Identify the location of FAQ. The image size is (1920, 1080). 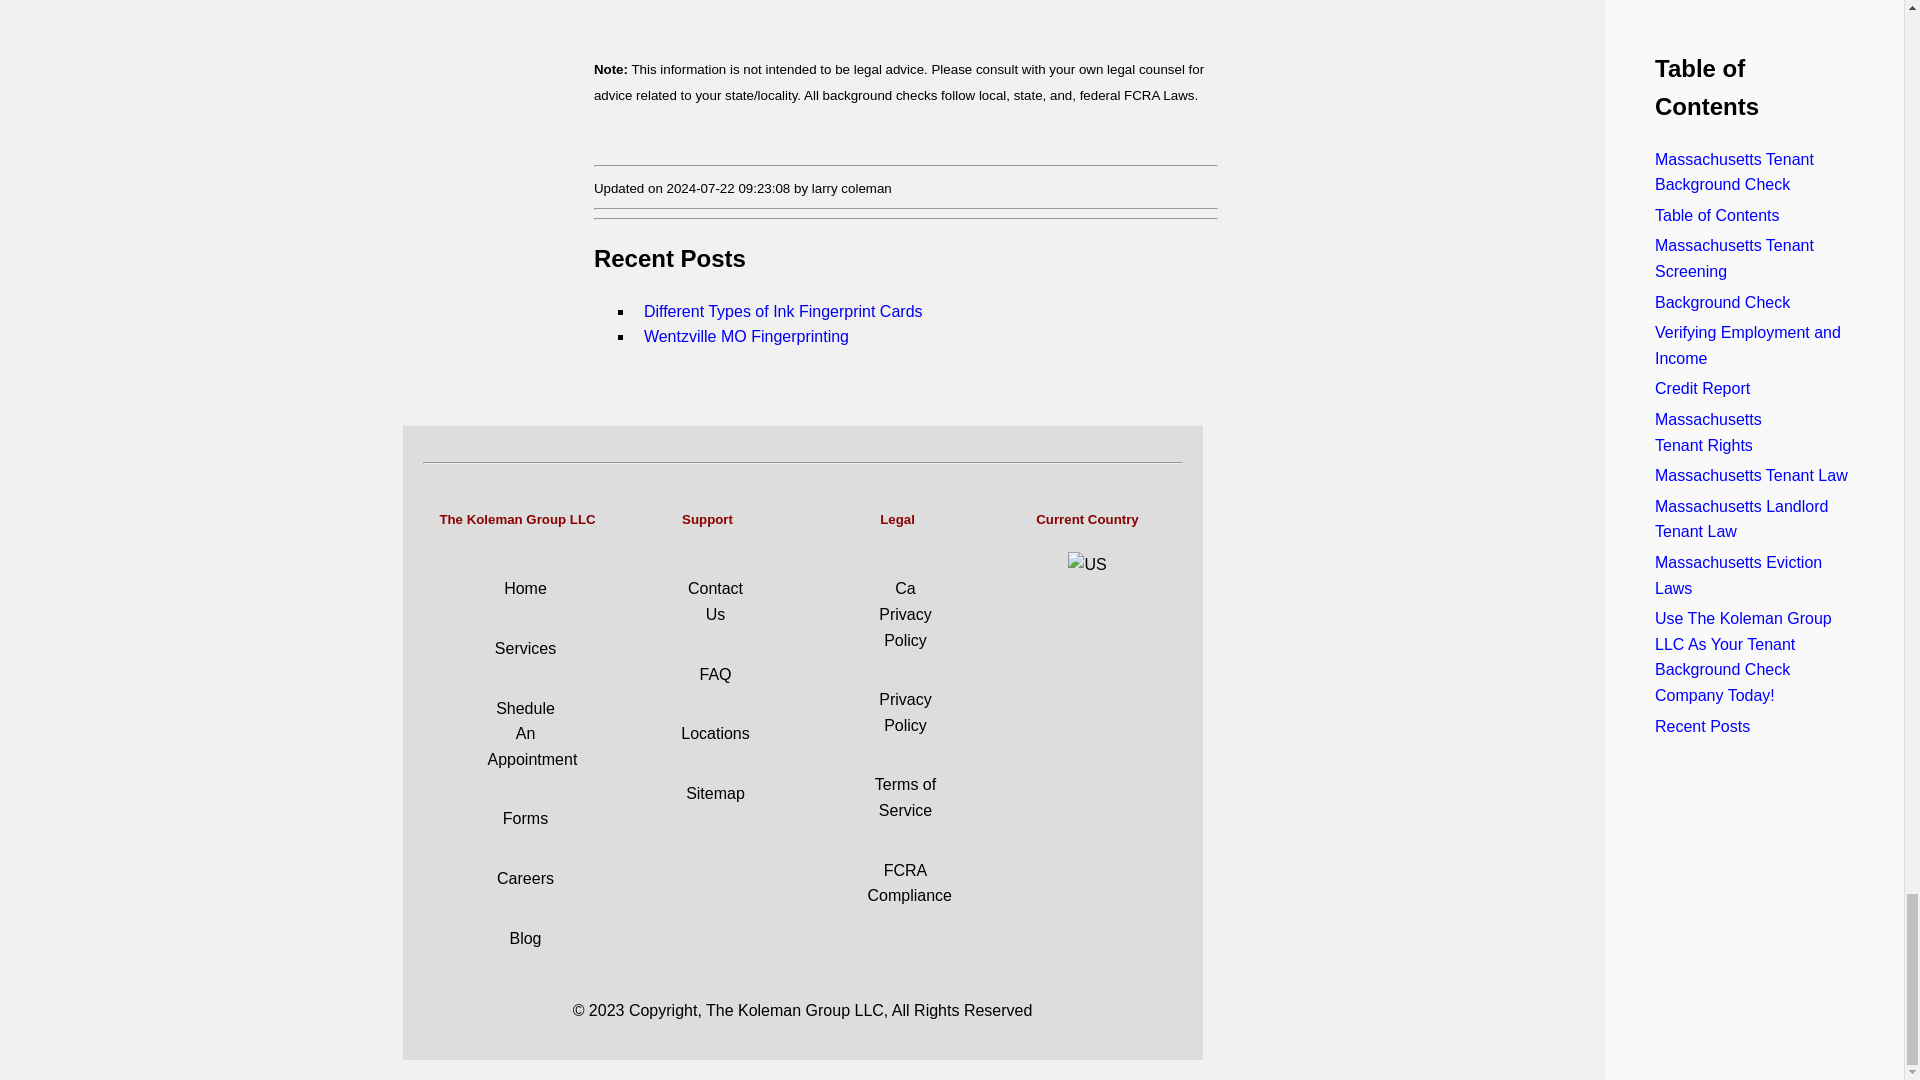
(714, 674).